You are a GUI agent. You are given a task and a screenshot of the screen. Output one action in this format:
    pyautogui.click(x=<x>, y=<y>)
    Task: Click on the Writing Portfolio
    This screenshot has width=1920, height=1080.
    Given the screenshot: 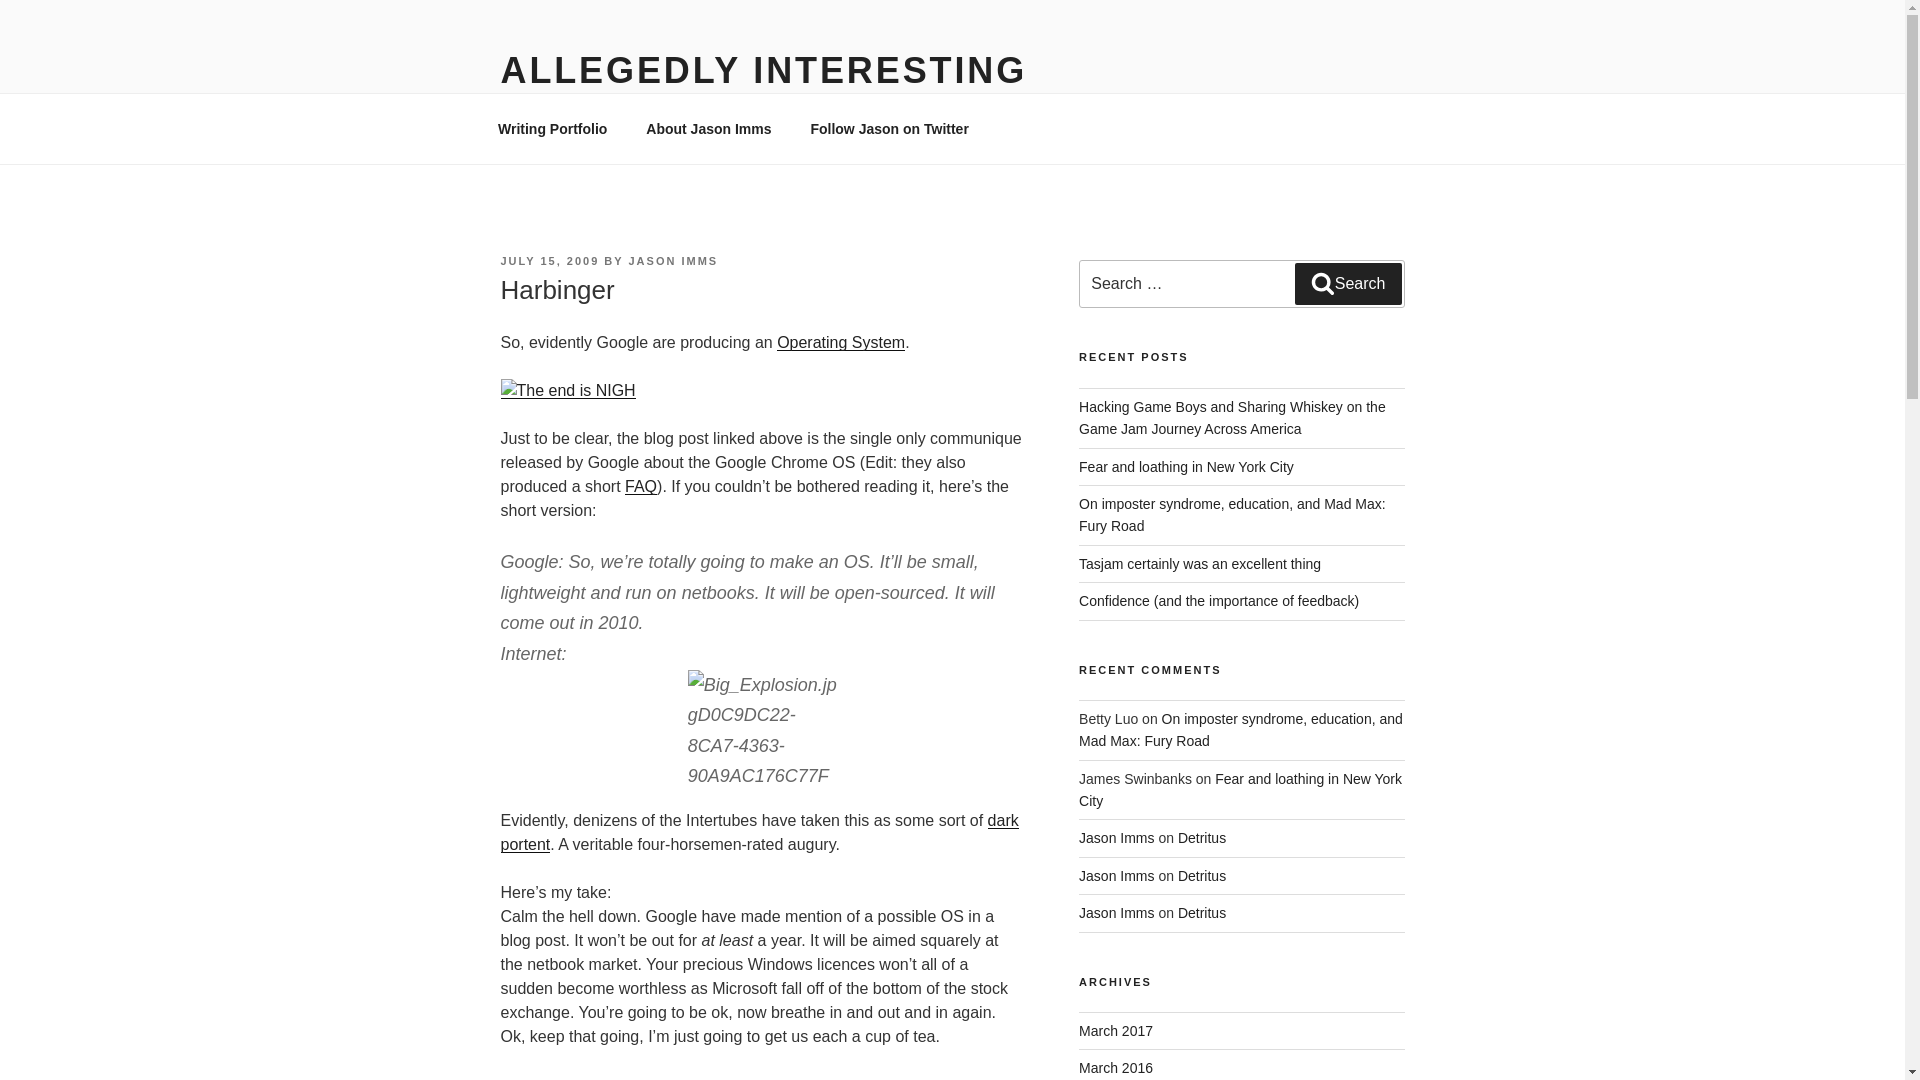 What is the action you would take?
    pyautogui.click(x=552, y=128)
    